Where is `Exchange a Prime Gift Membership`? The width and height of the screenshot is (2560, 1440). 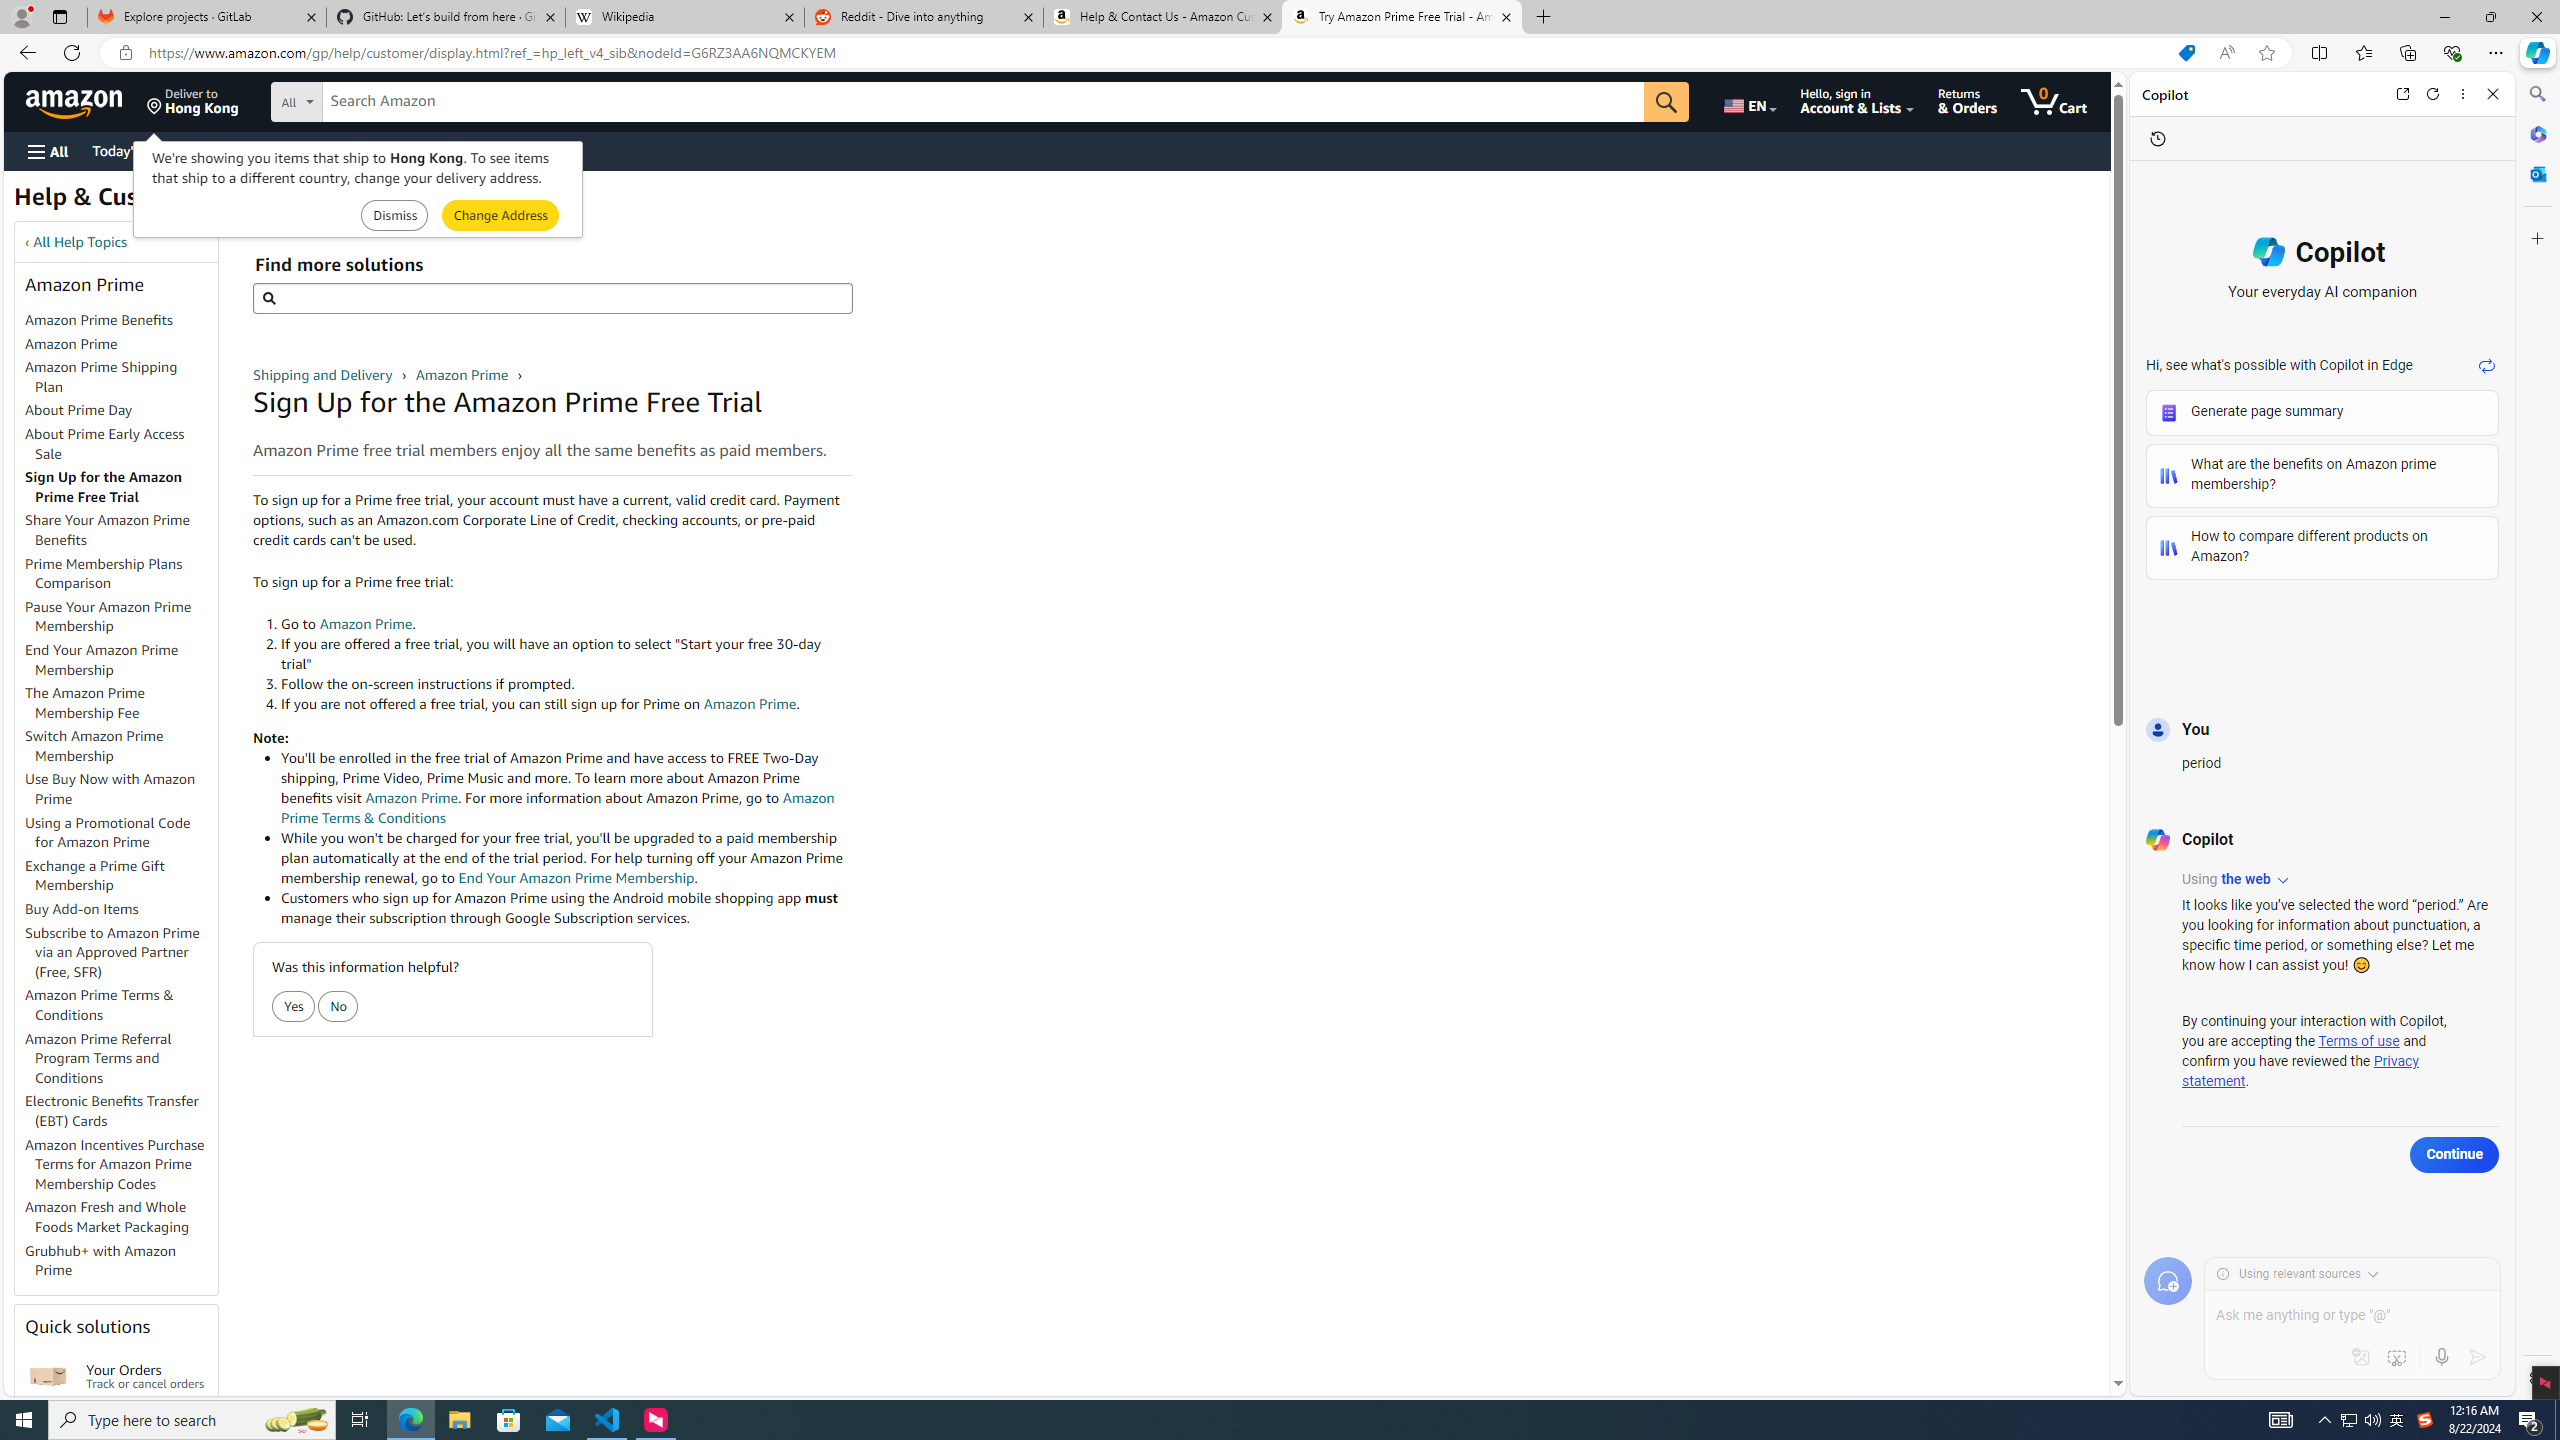 Exchange a Prime Gift Membership is located at coordinates (121, 876).